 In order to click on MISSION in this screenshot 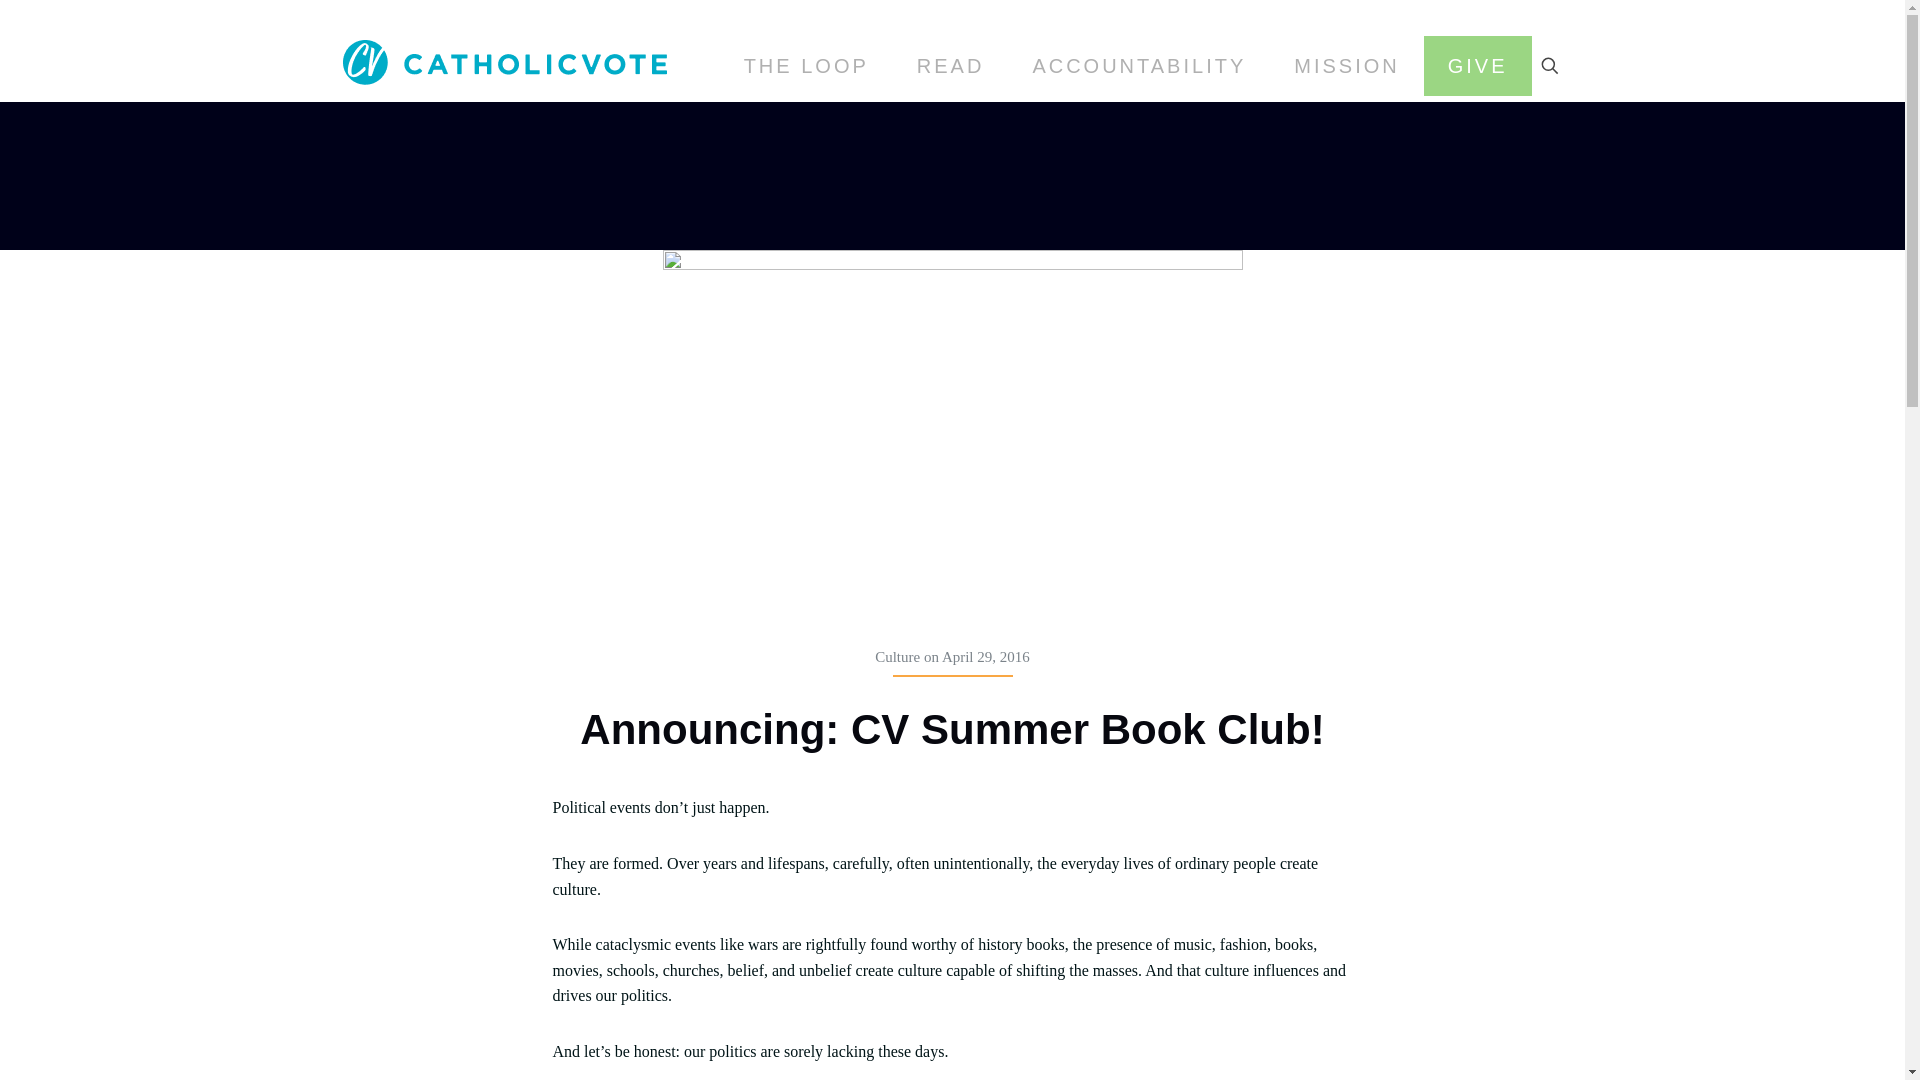, I will do `click(1346, 66)`.